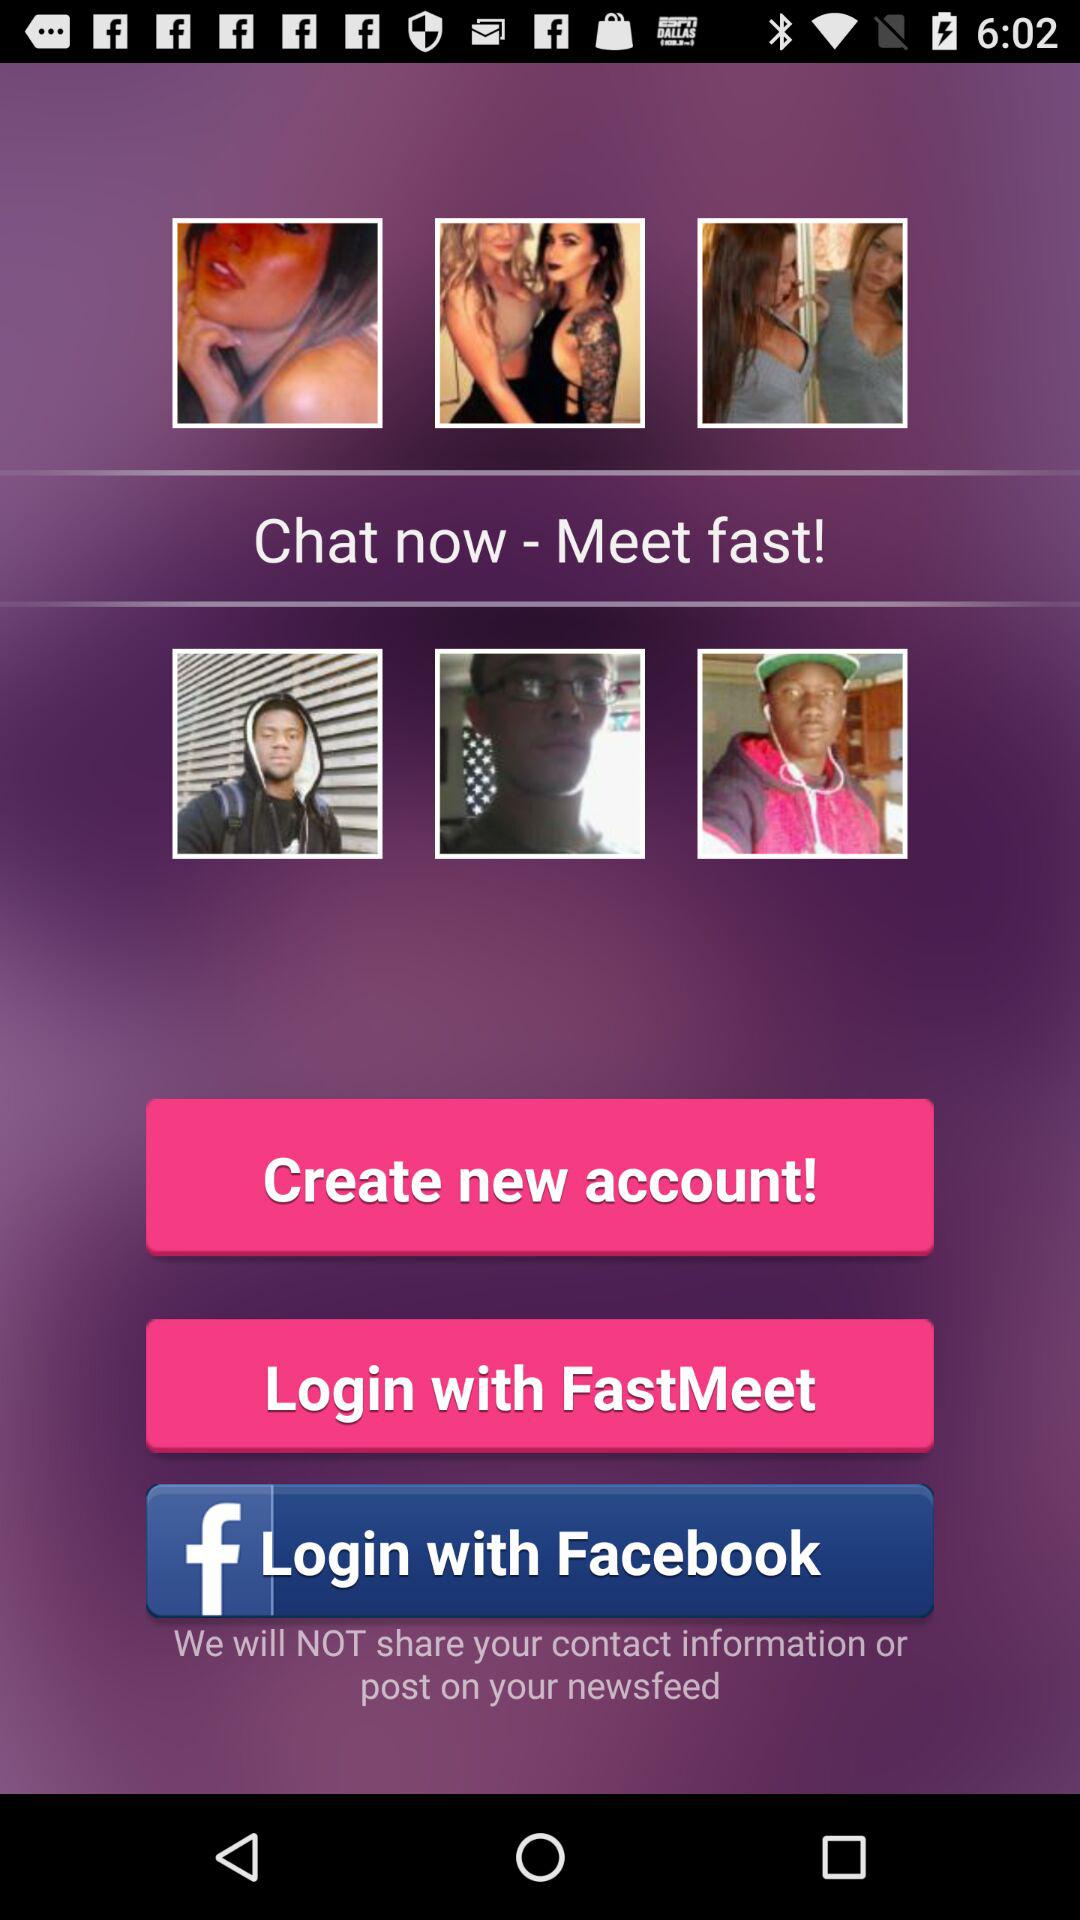 This screenshot has width=1080, height=1920. What do you see at coordinates (540, 1177) in the screenshot?
I see `choose create new account!` at bounding box center [540, 1177].